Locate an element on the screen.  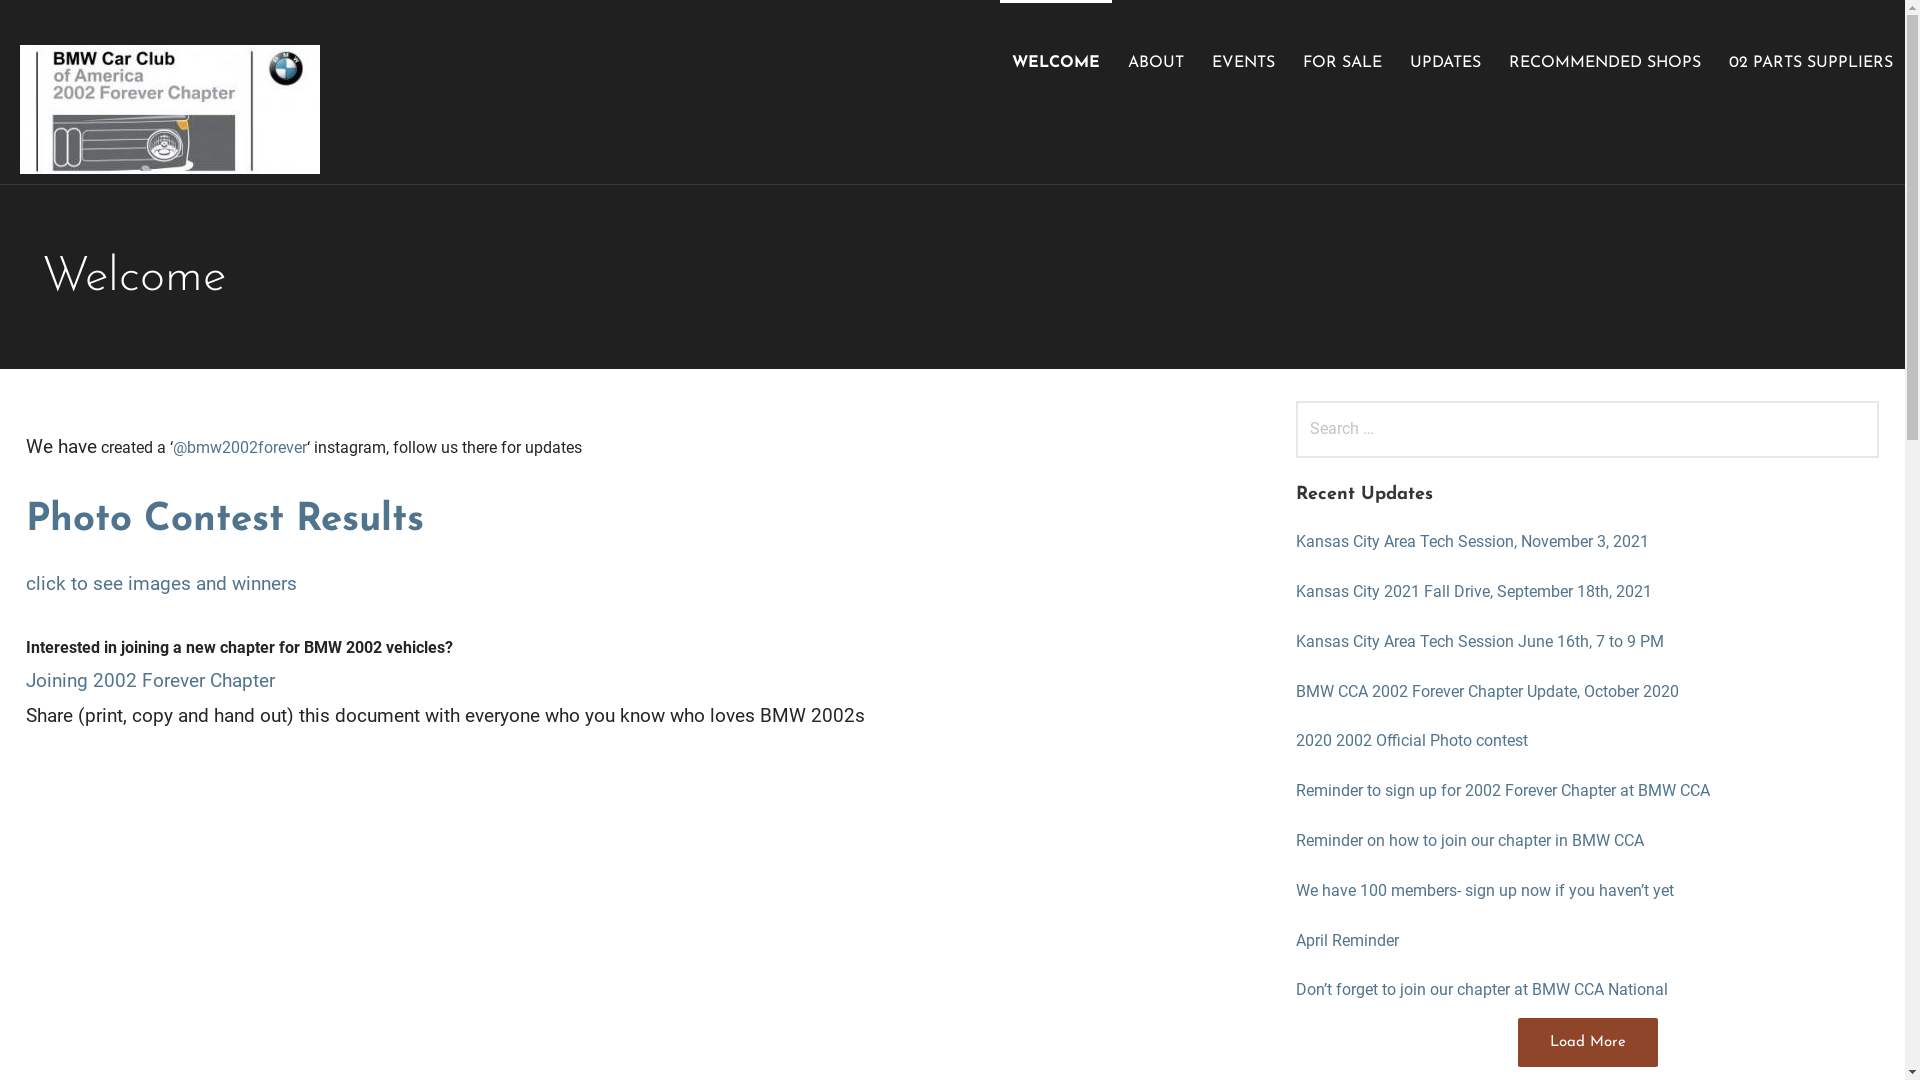
UPDATES is located at coordinates (1446, 62).